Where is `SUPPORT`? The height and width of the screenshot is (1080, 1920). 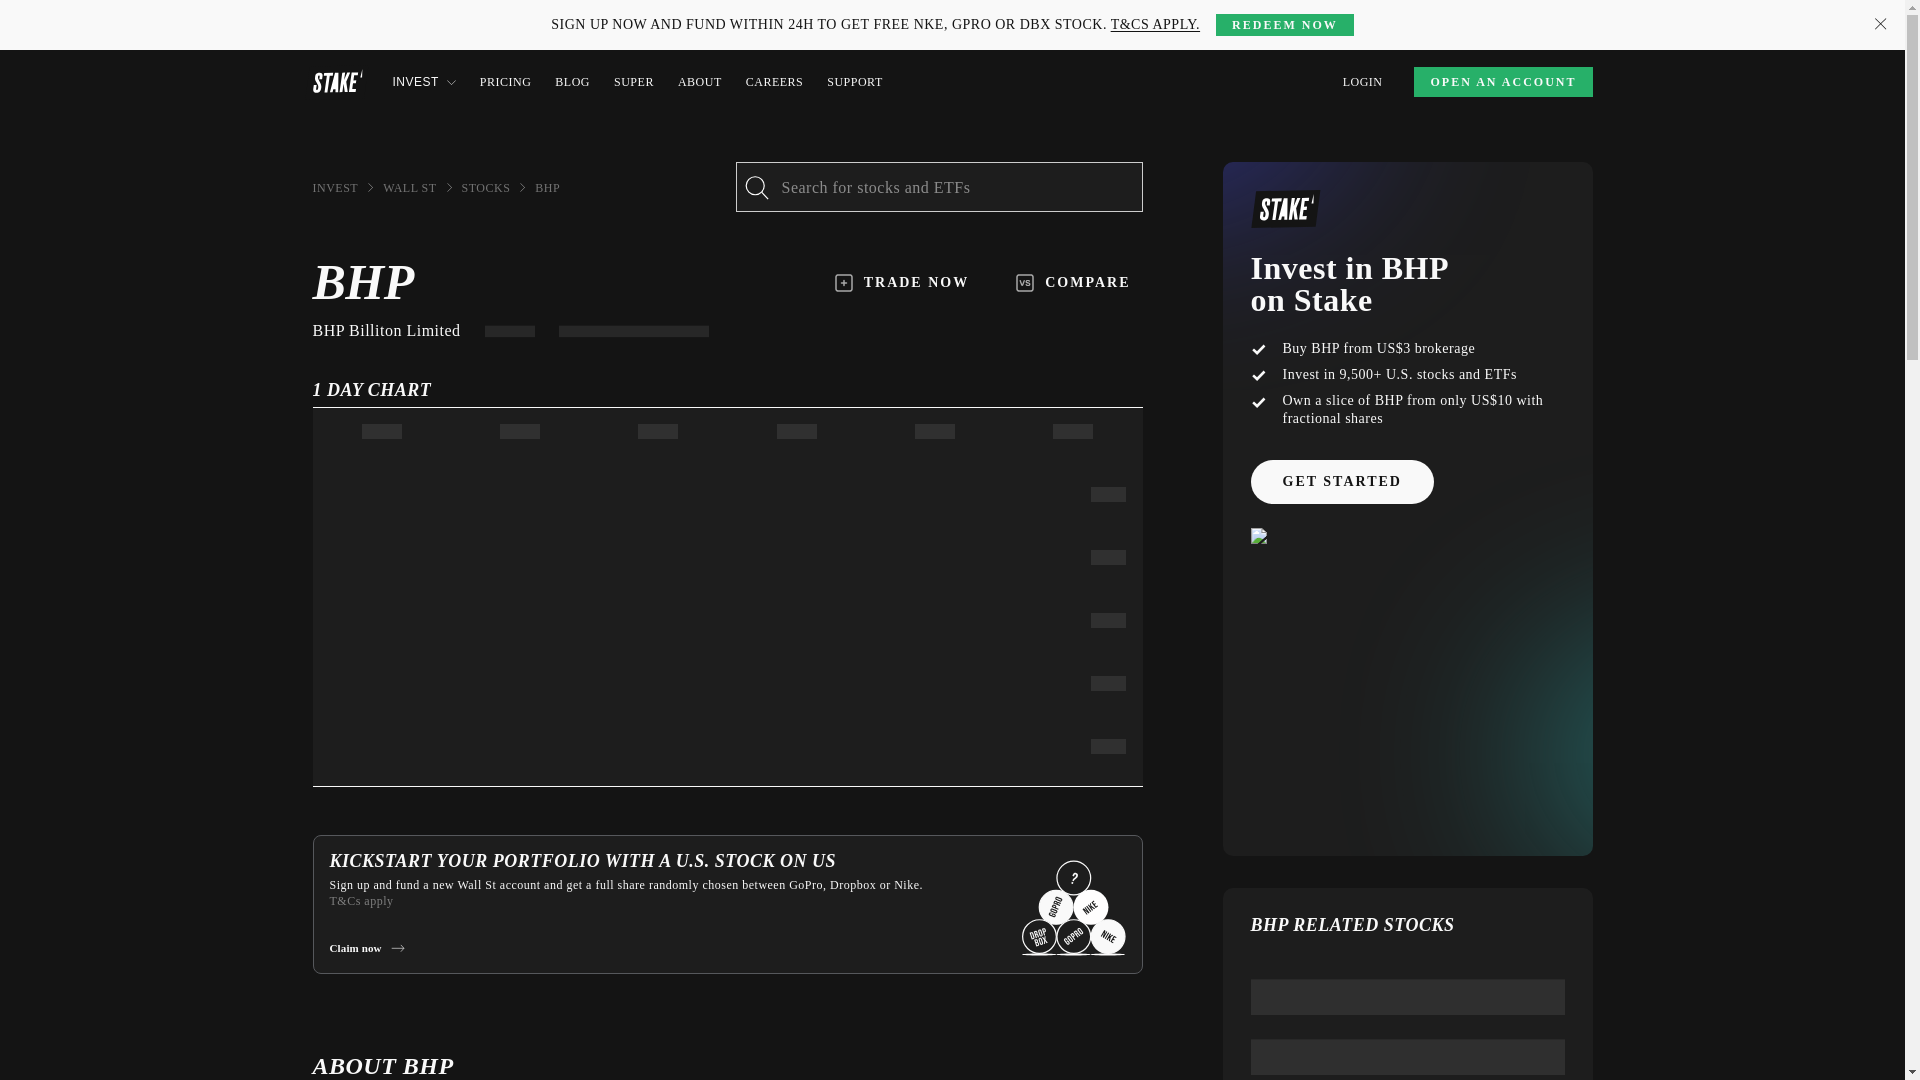 SUPPORT is located at coordinates (854, 82).